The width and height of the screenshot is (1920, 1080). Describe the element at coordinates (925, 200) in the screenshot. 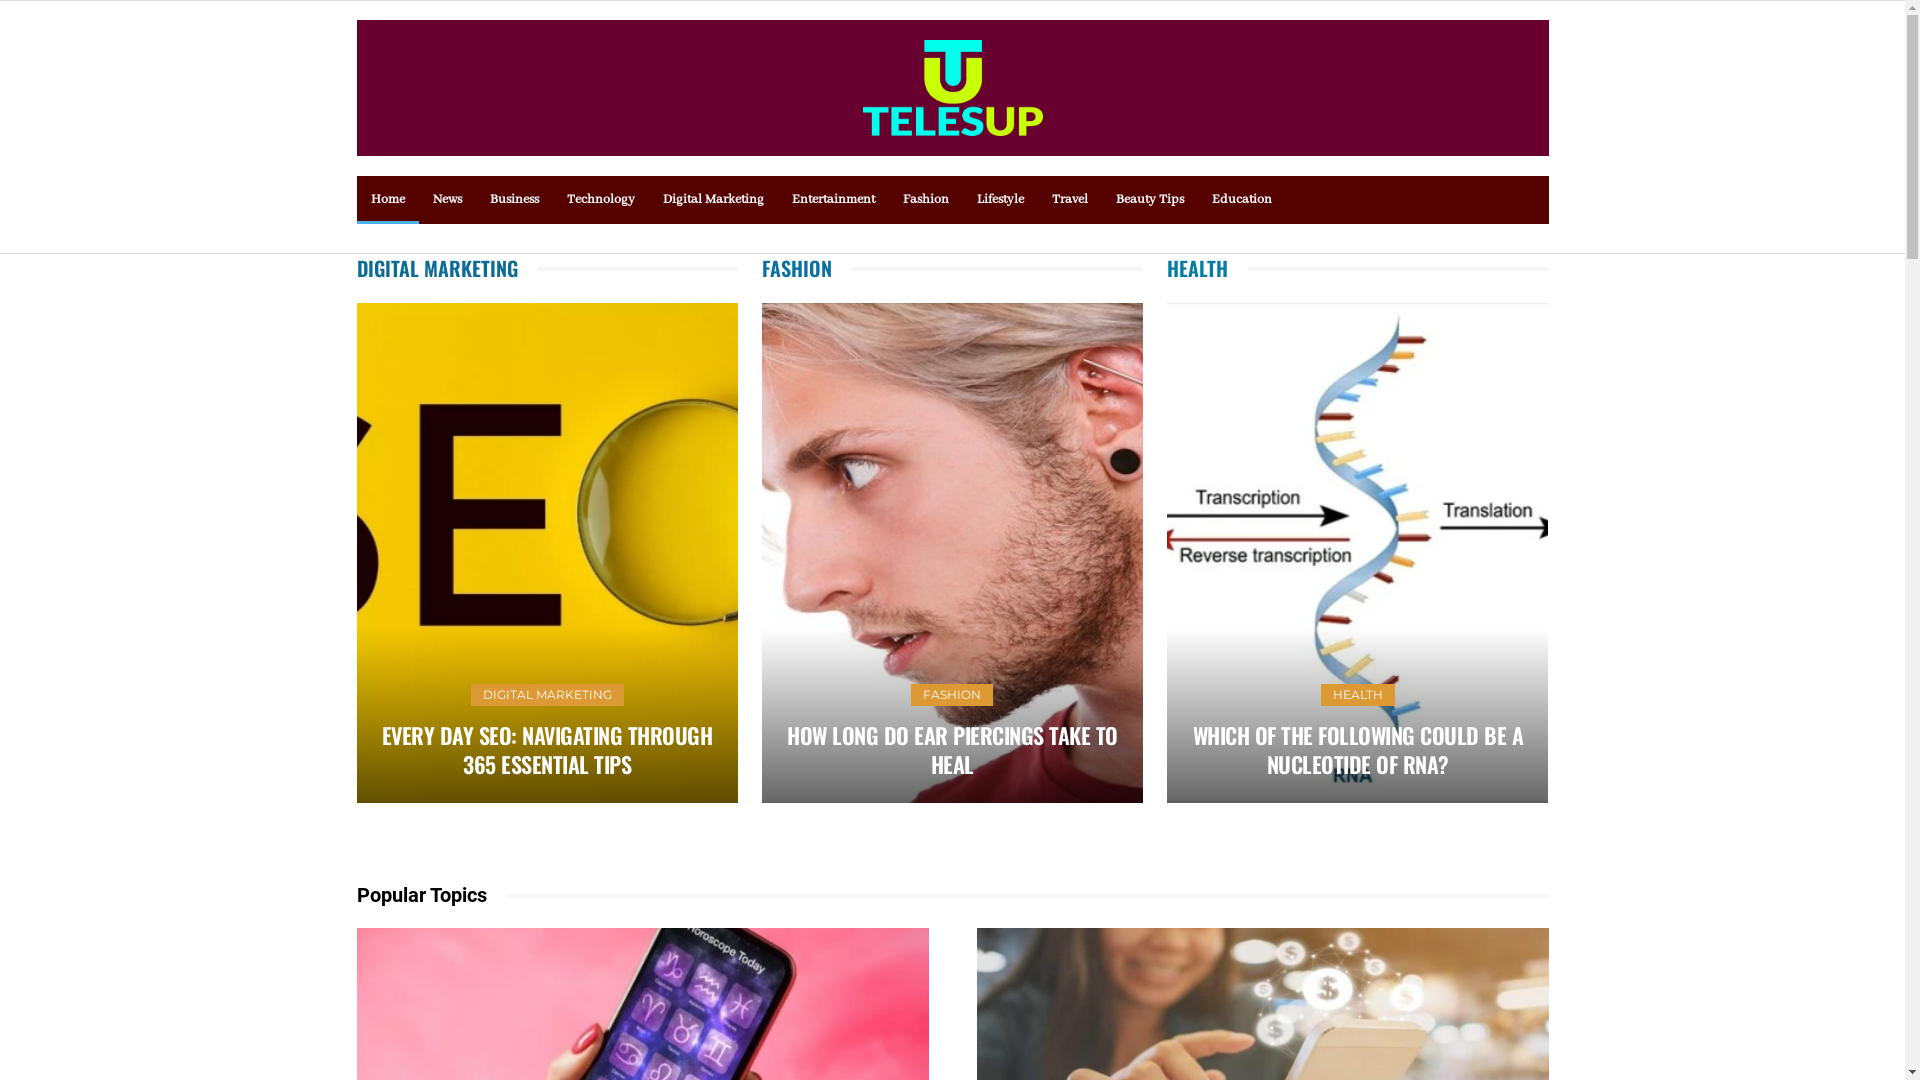

I see `Fashion` at that location.